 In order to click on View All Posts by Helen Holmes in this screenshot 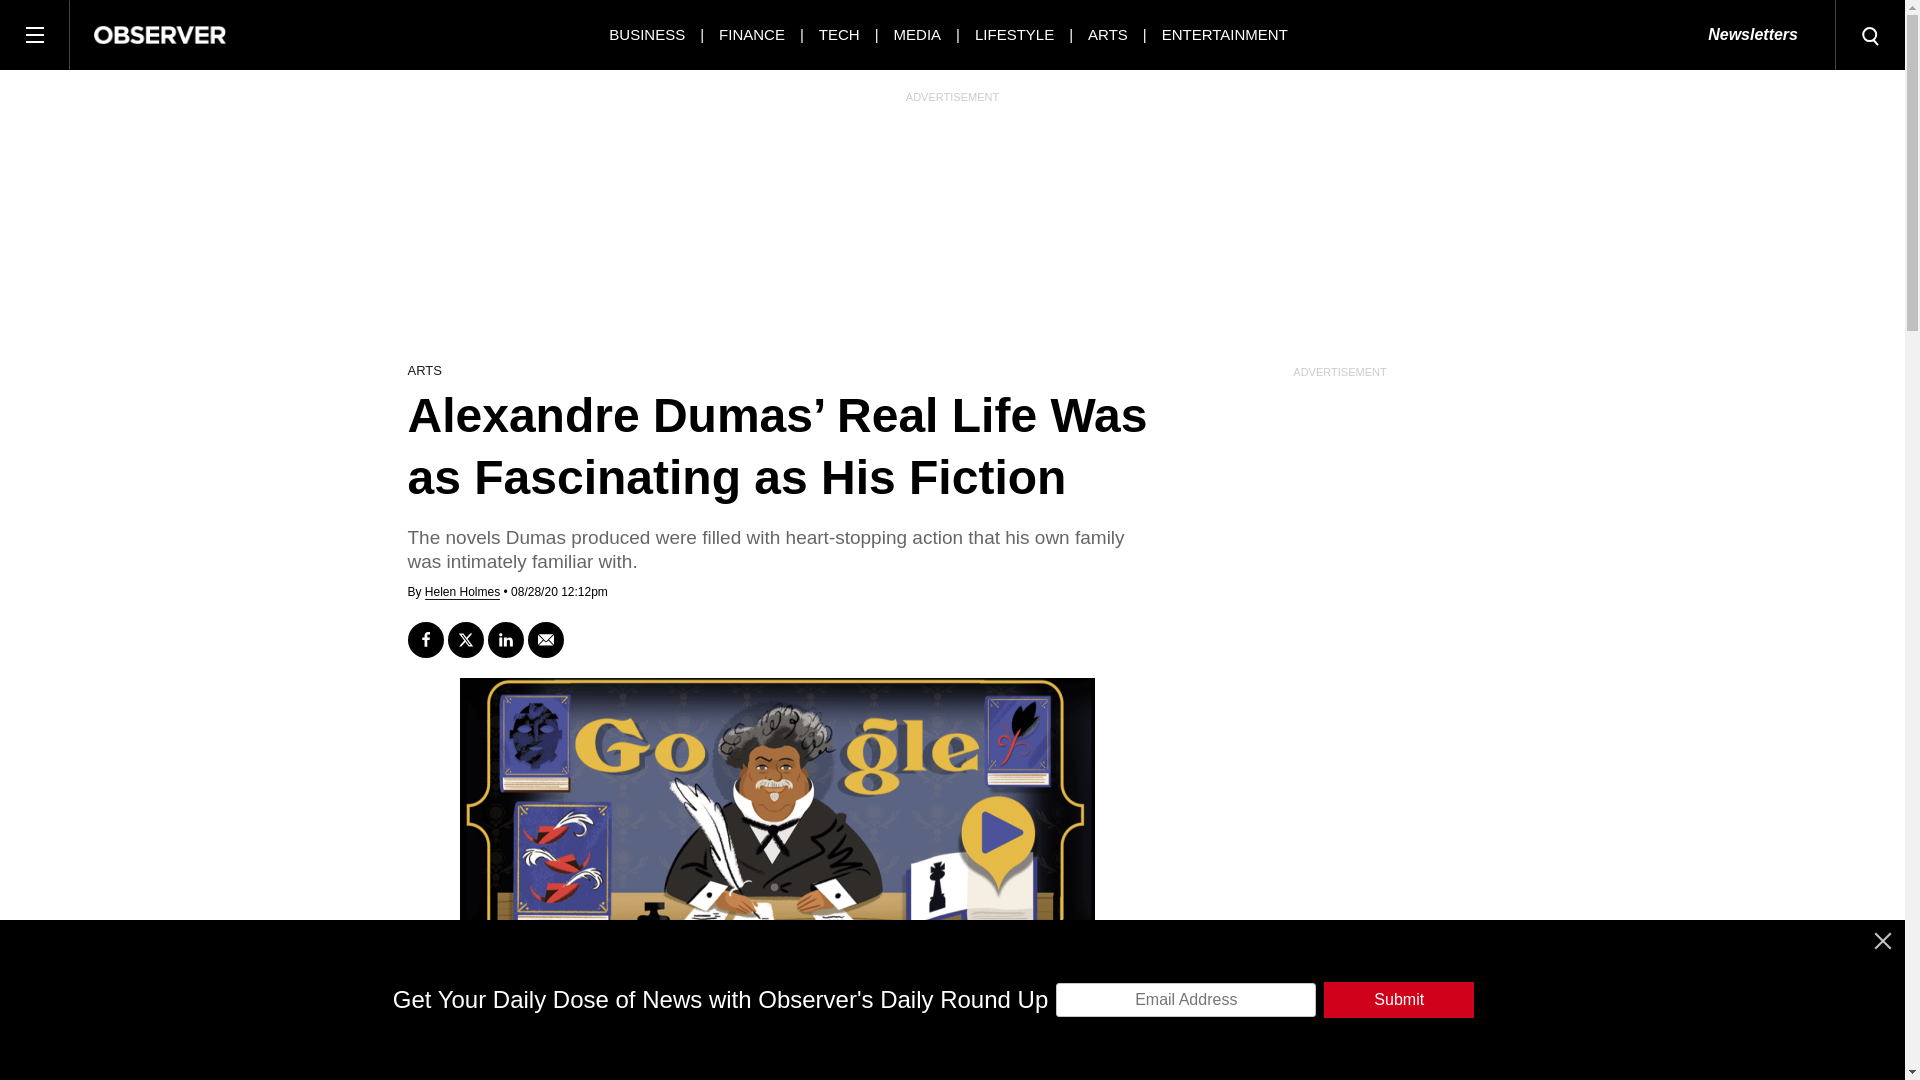, I will do `click(462, 592)`.